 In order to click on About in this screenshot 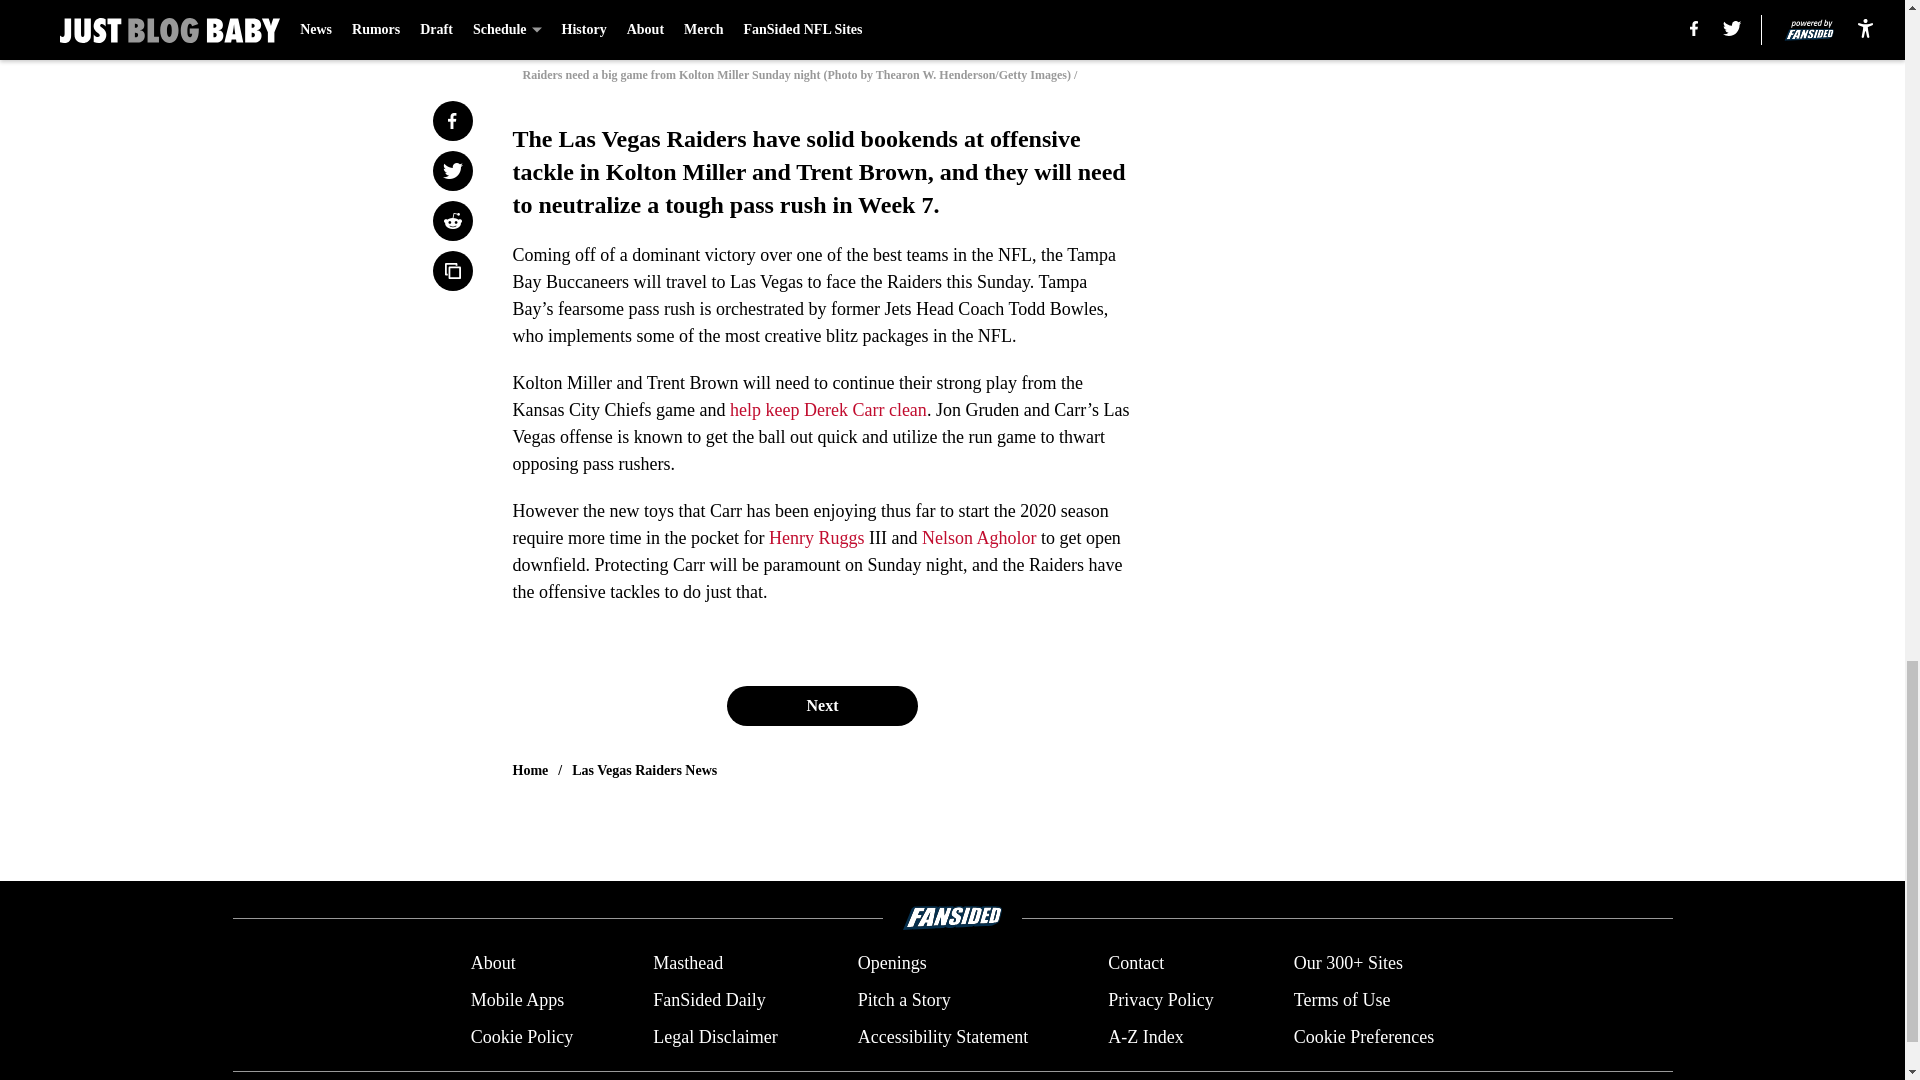, I will do `click(493, 964)`.